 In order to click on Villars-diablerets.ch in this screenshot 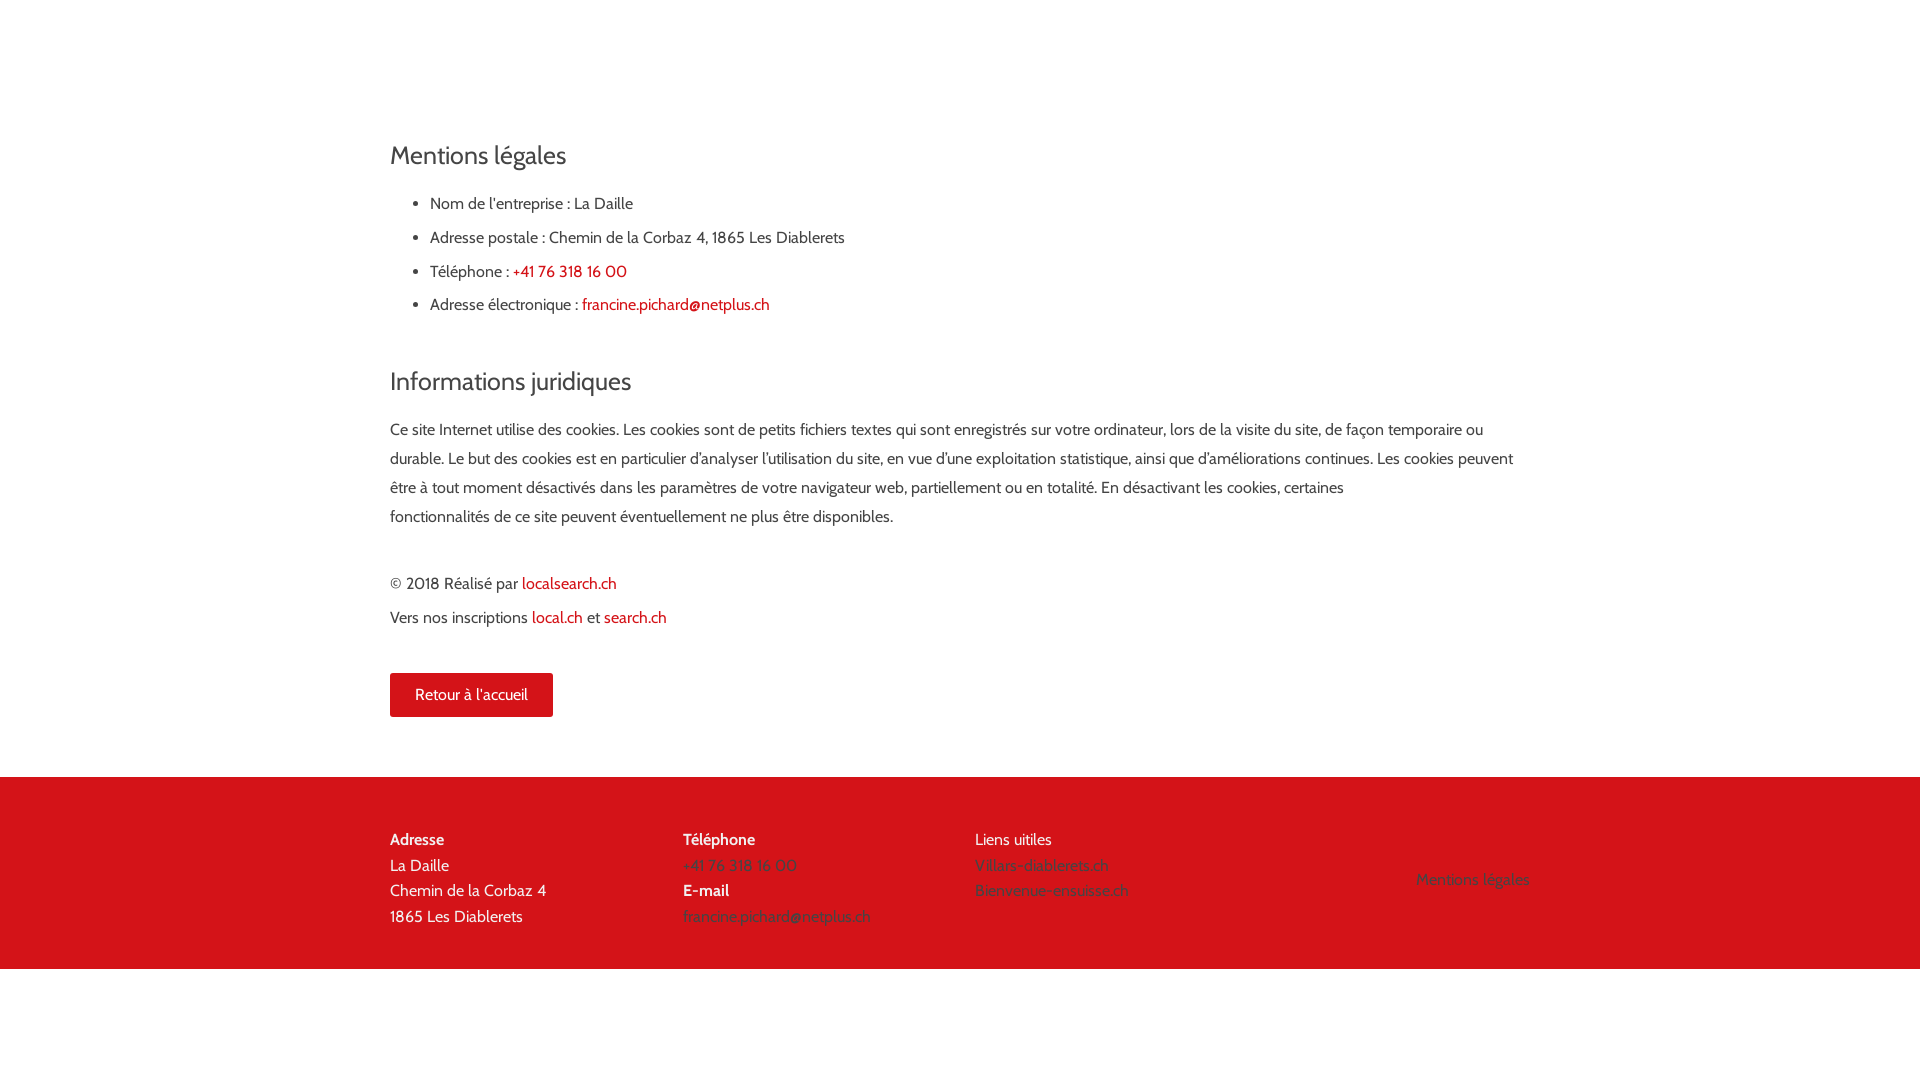, I will do `click(1042, 866)`.